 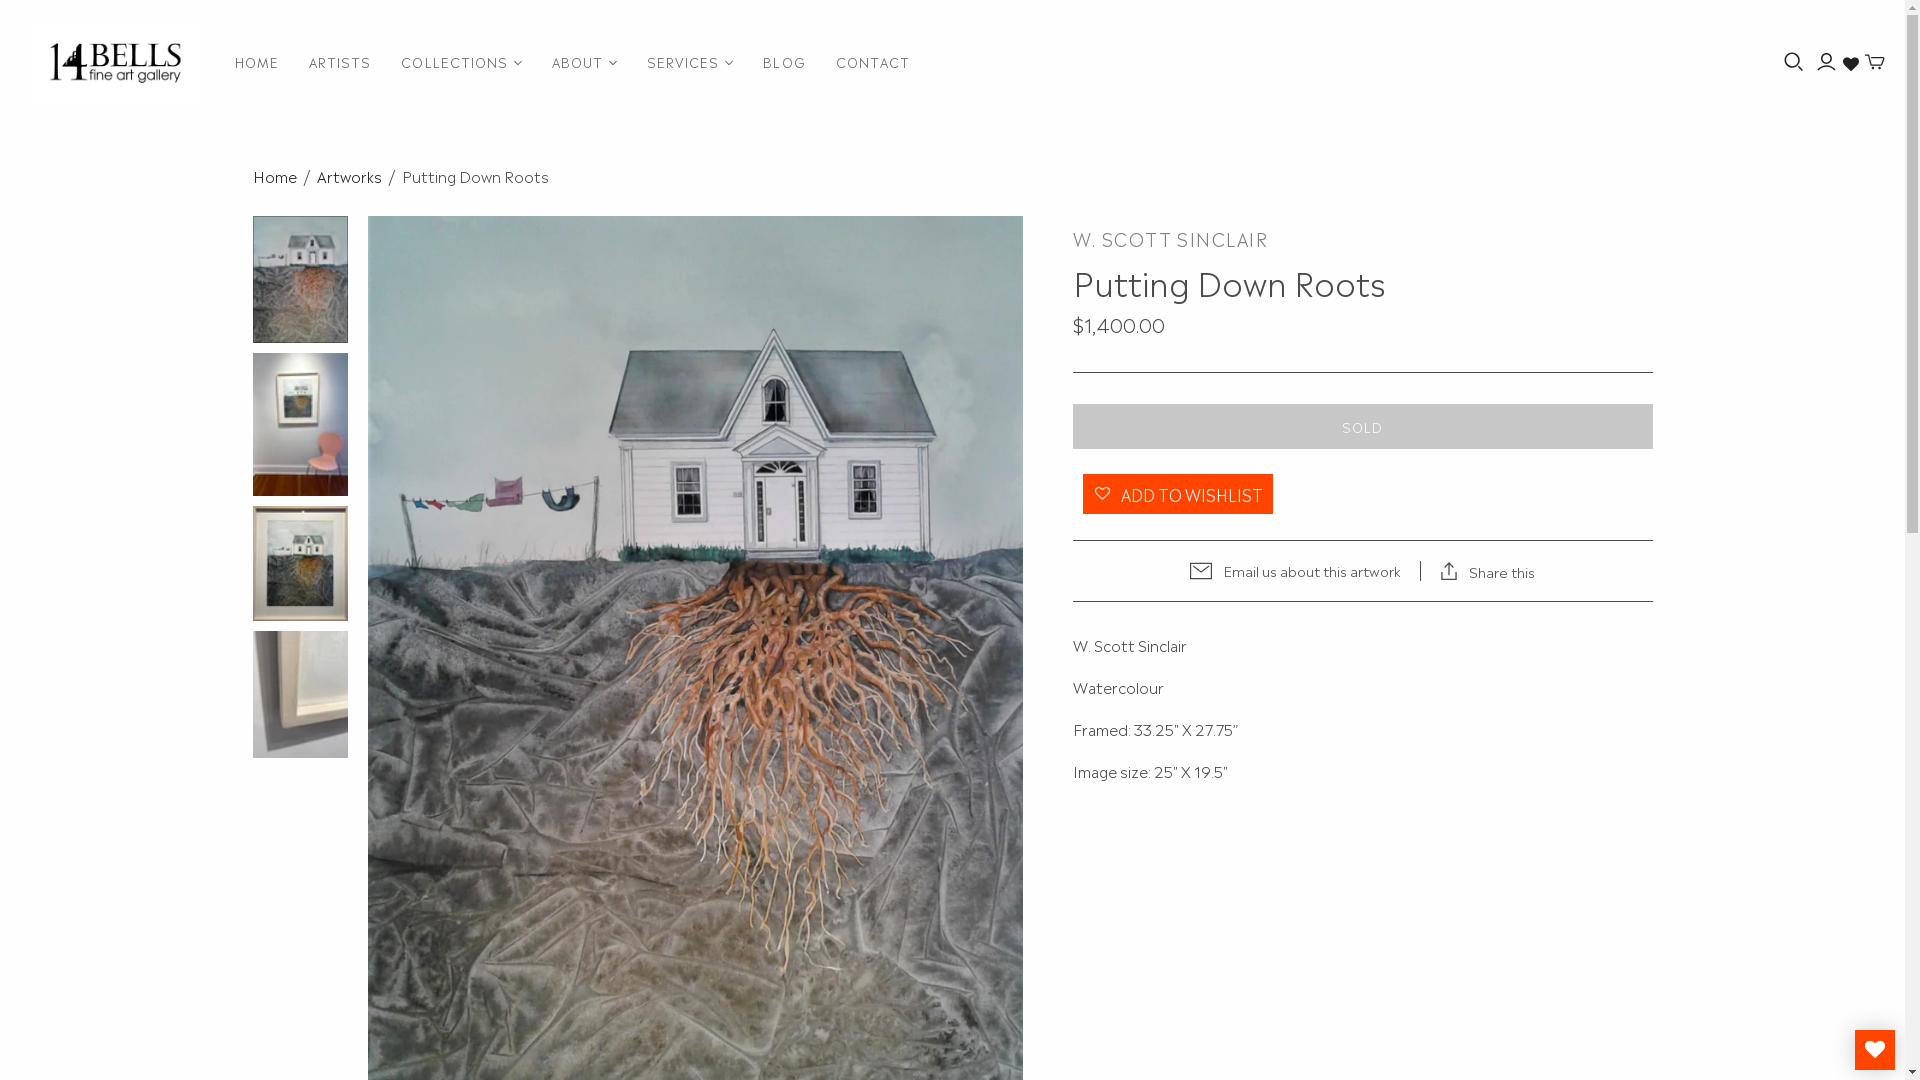 I want to click on Home, so click(x=274, y=175).